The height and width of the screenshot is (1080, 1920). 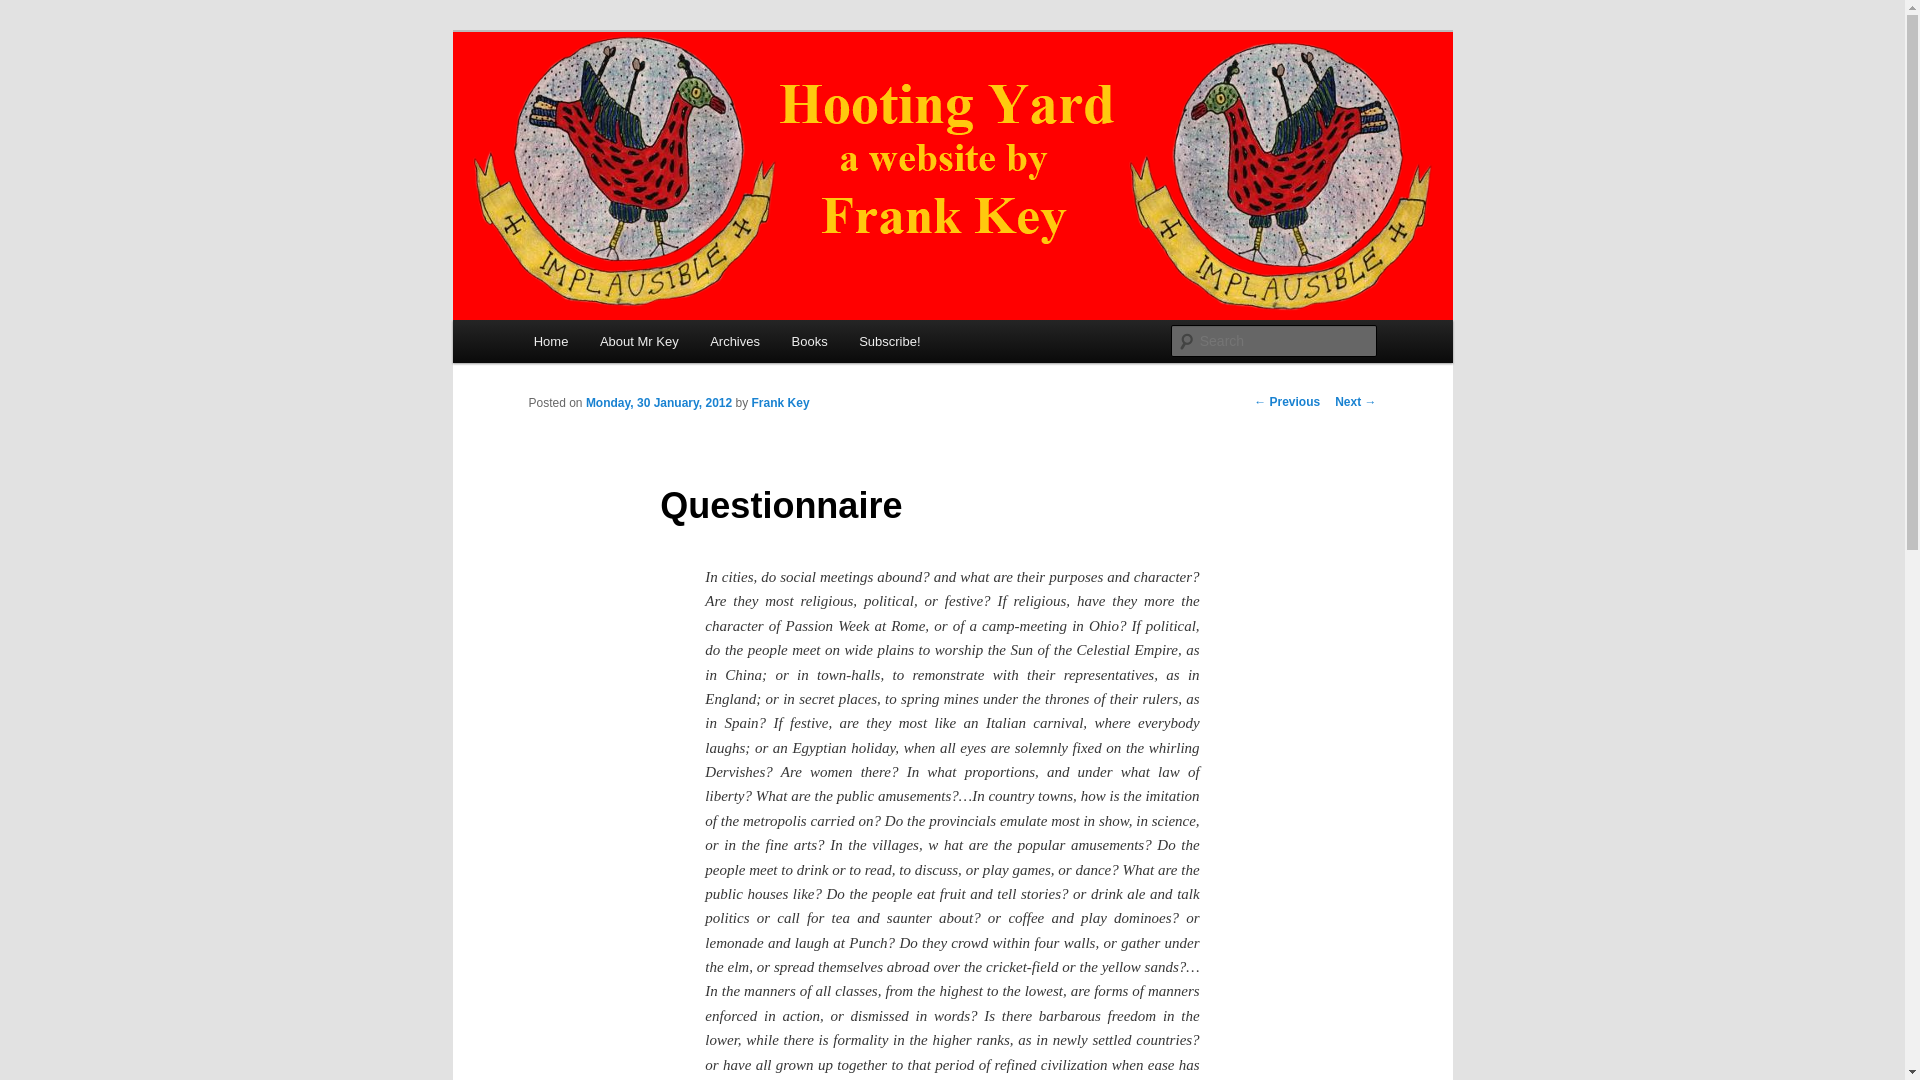 I want to click on Subscribe!, so click(x=889, y=340).